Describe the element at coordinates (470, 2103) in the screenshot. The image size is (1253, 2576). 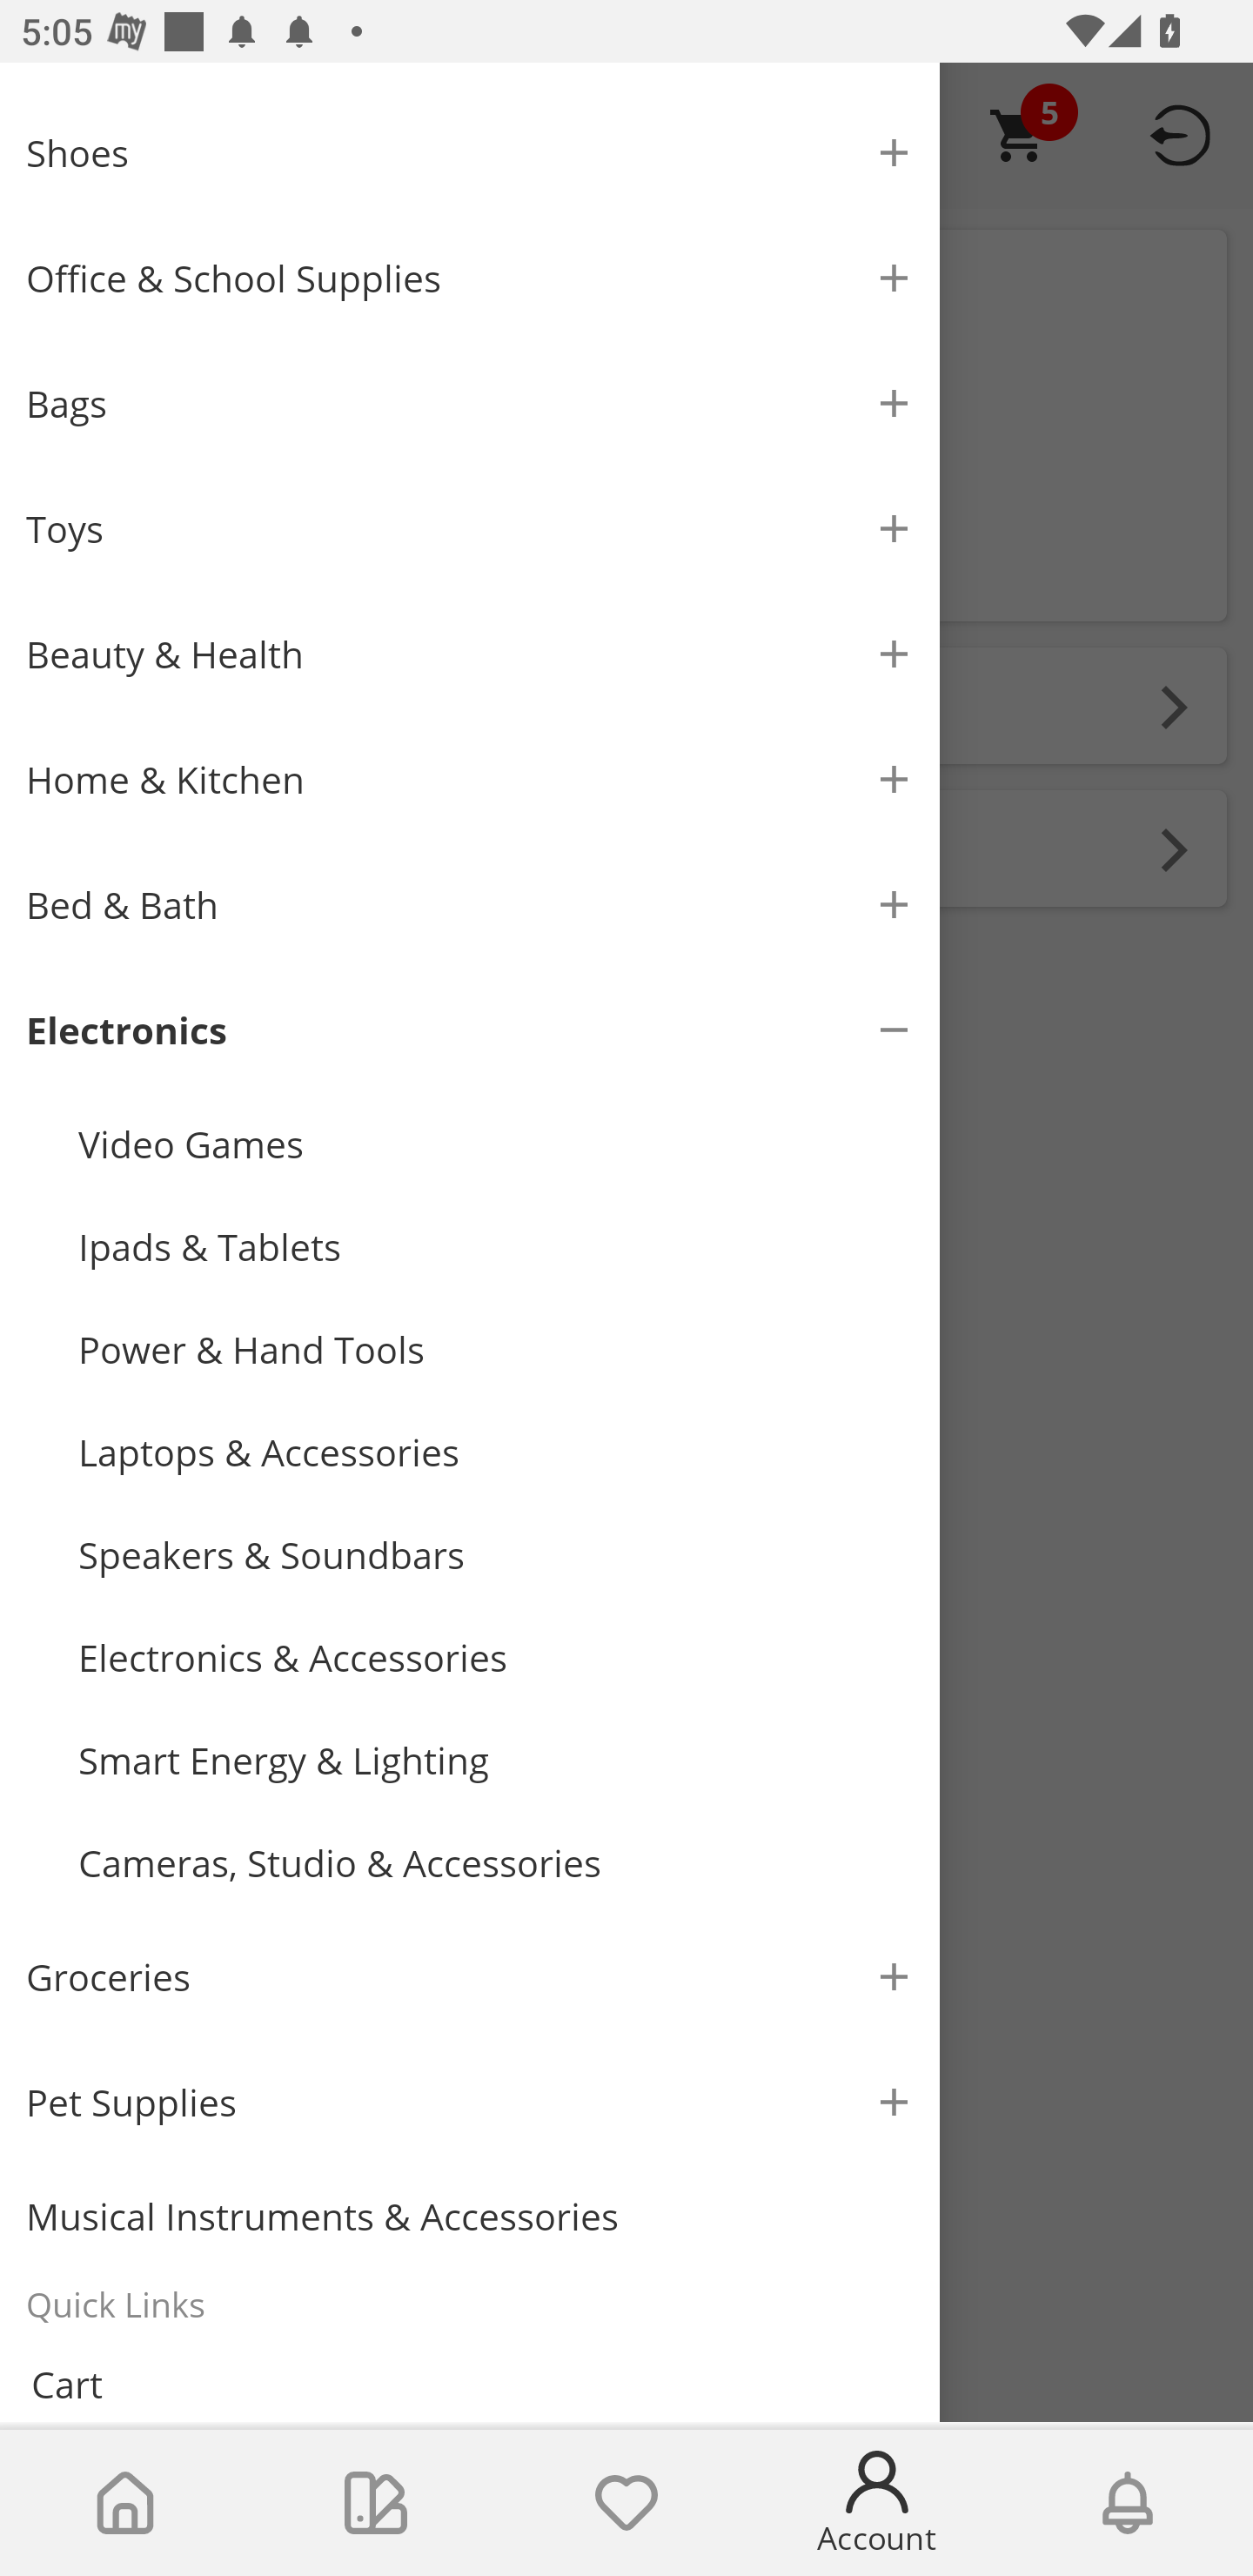
I see `Pet Supplies` at that location.